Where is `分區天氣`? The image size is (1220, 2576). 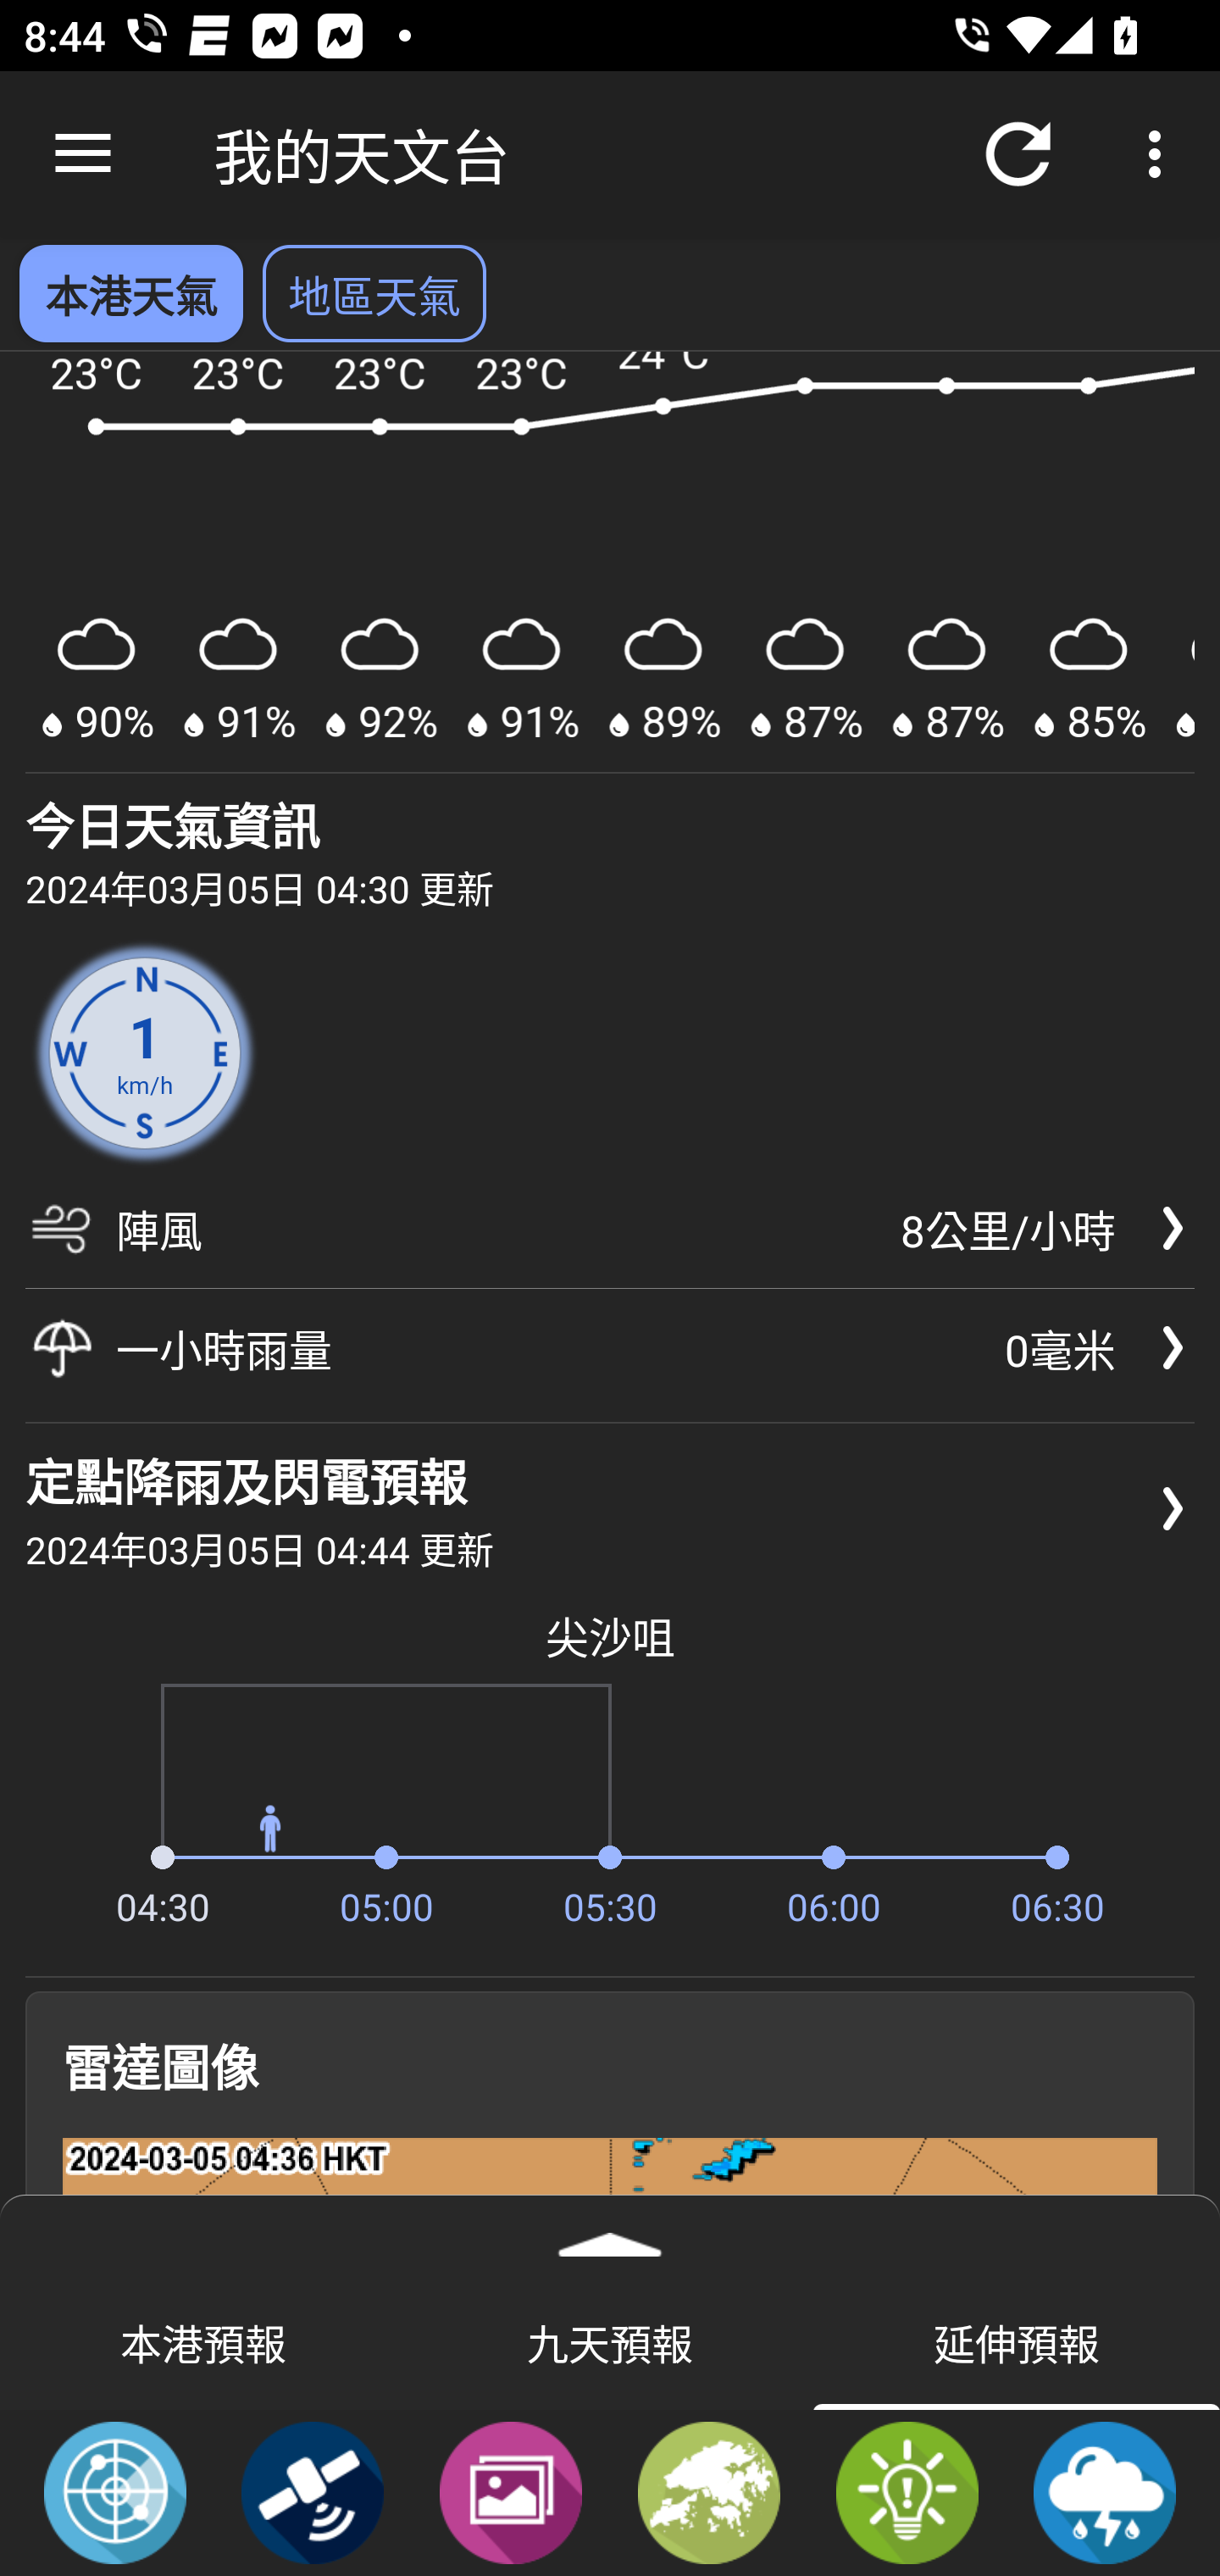 分區天氣 is located at coordinates (709, 2491).